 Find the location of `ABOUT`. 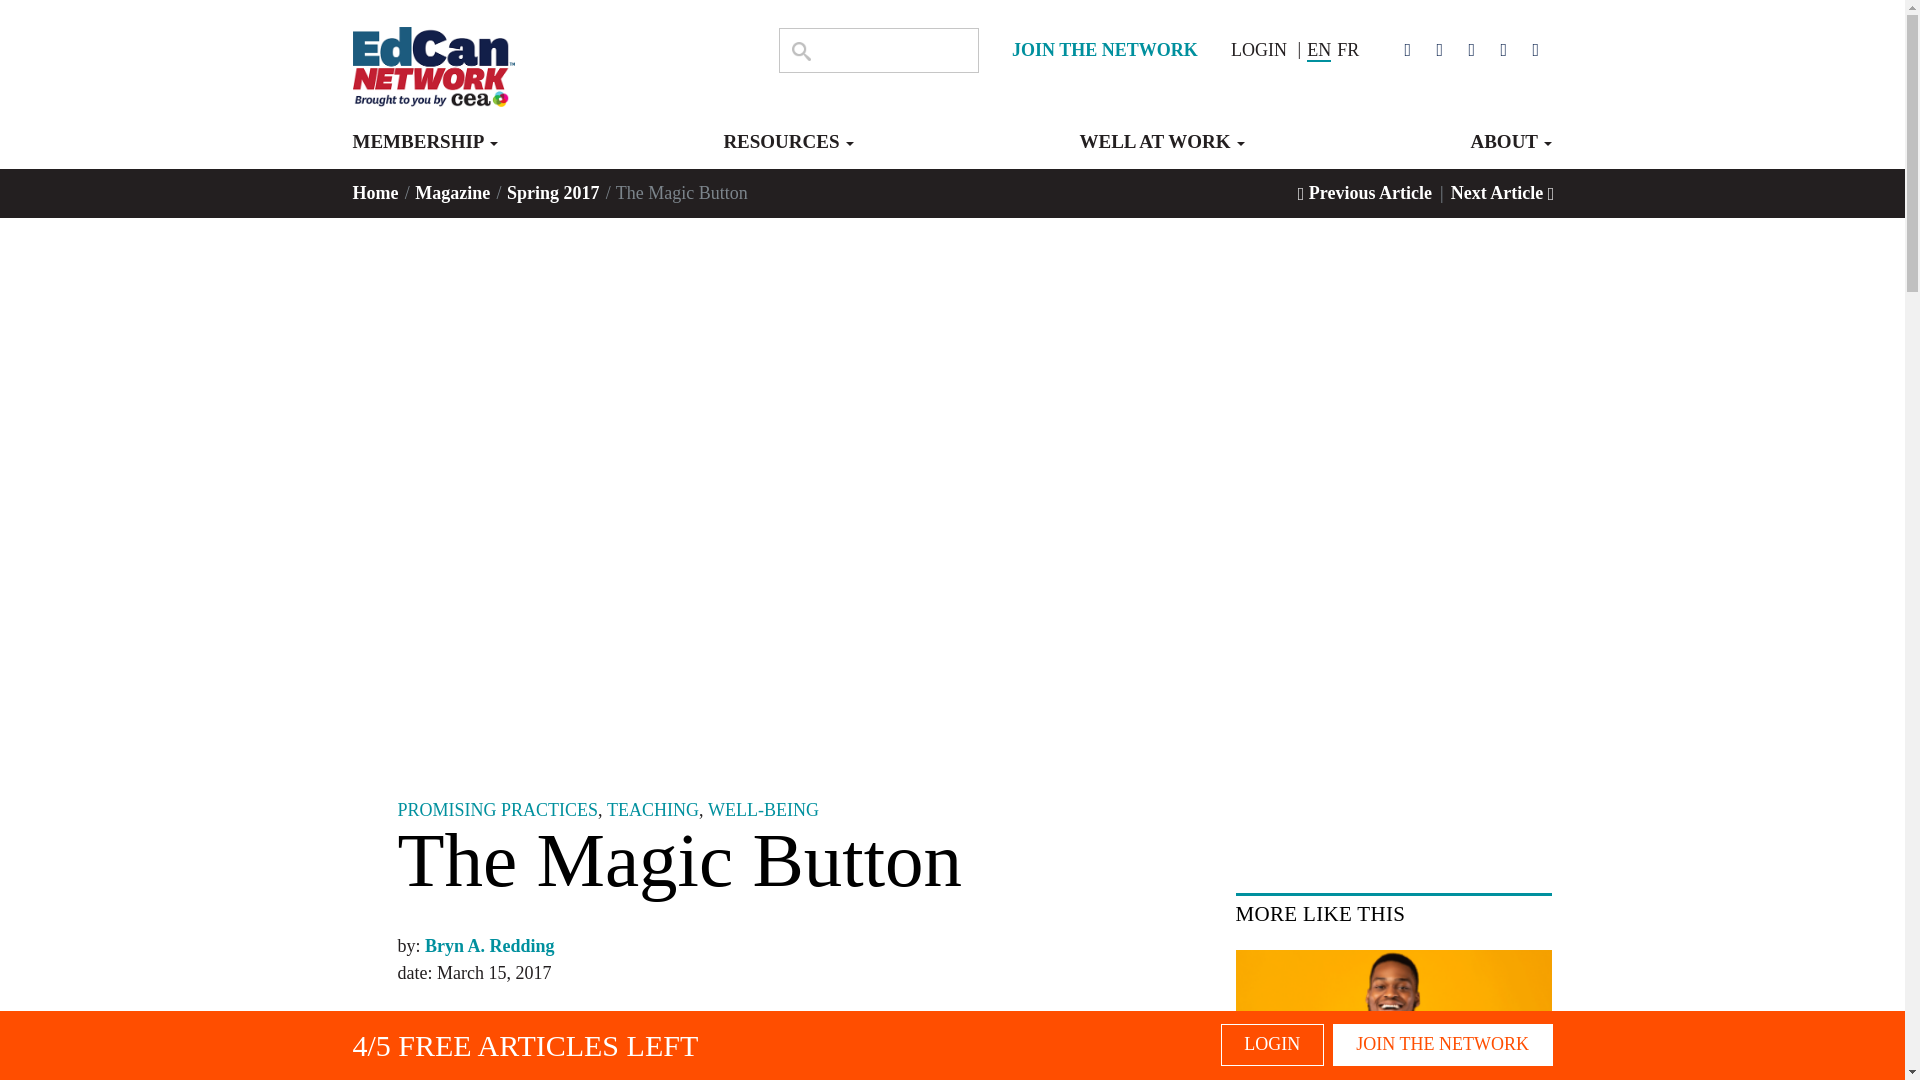

ABOUT is located at coordinates (1510, 150).